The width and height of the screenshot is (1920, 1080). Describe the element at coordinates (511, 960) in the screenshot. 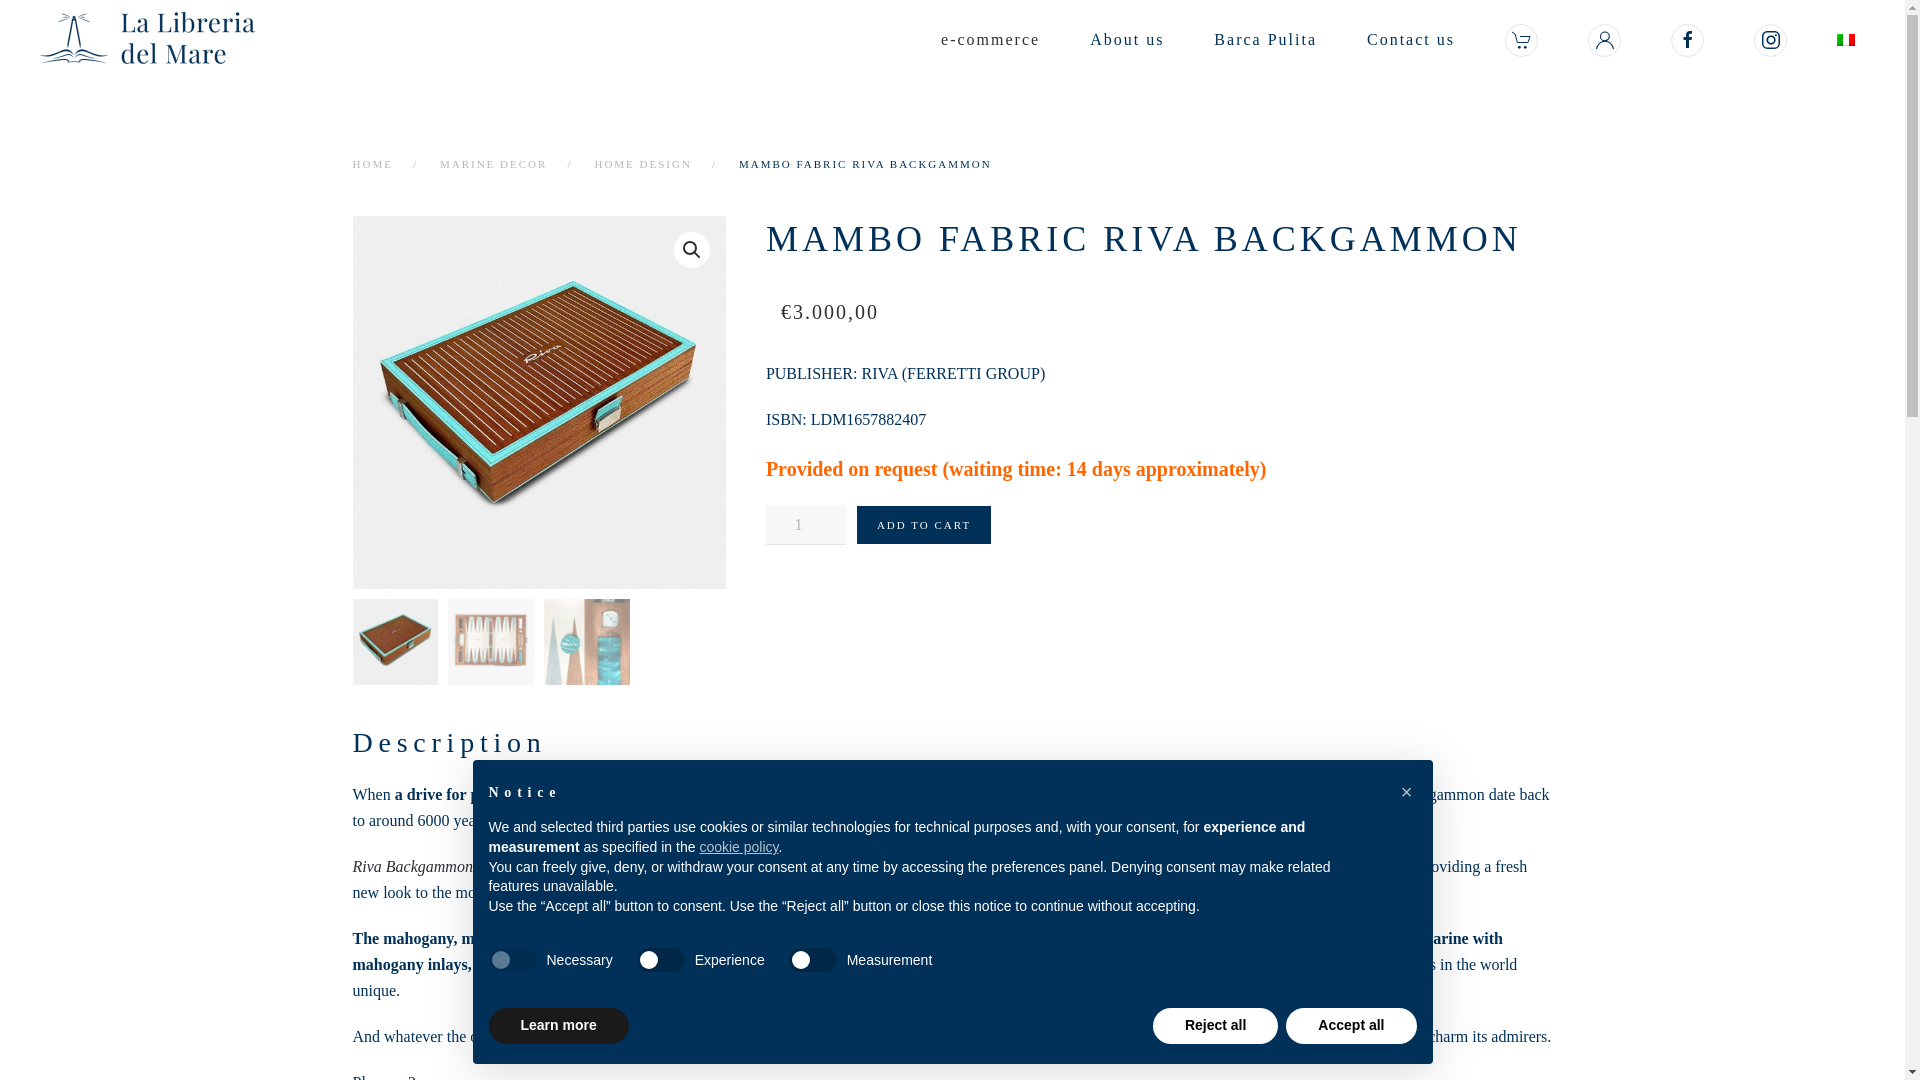

I see `true` at that location.